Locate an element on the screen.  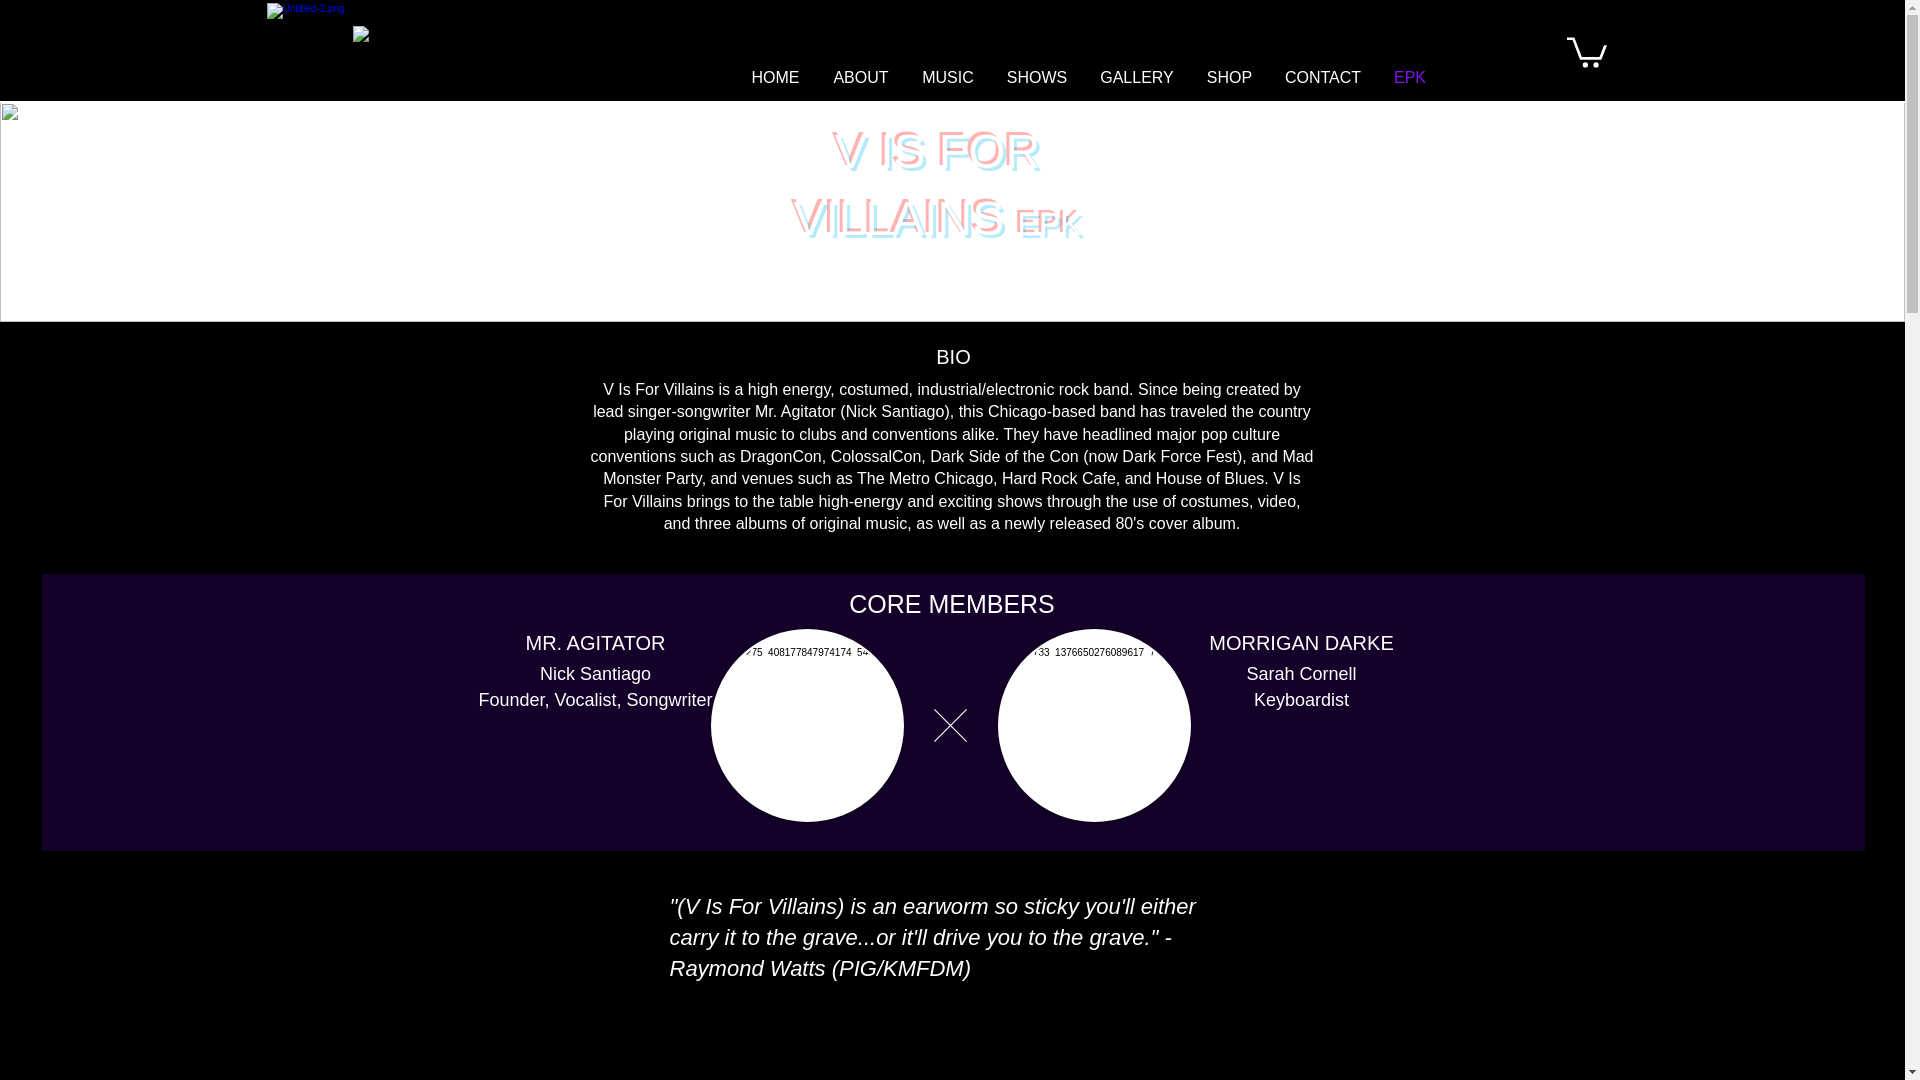
ABOUT is located at coordinates (860, 77).